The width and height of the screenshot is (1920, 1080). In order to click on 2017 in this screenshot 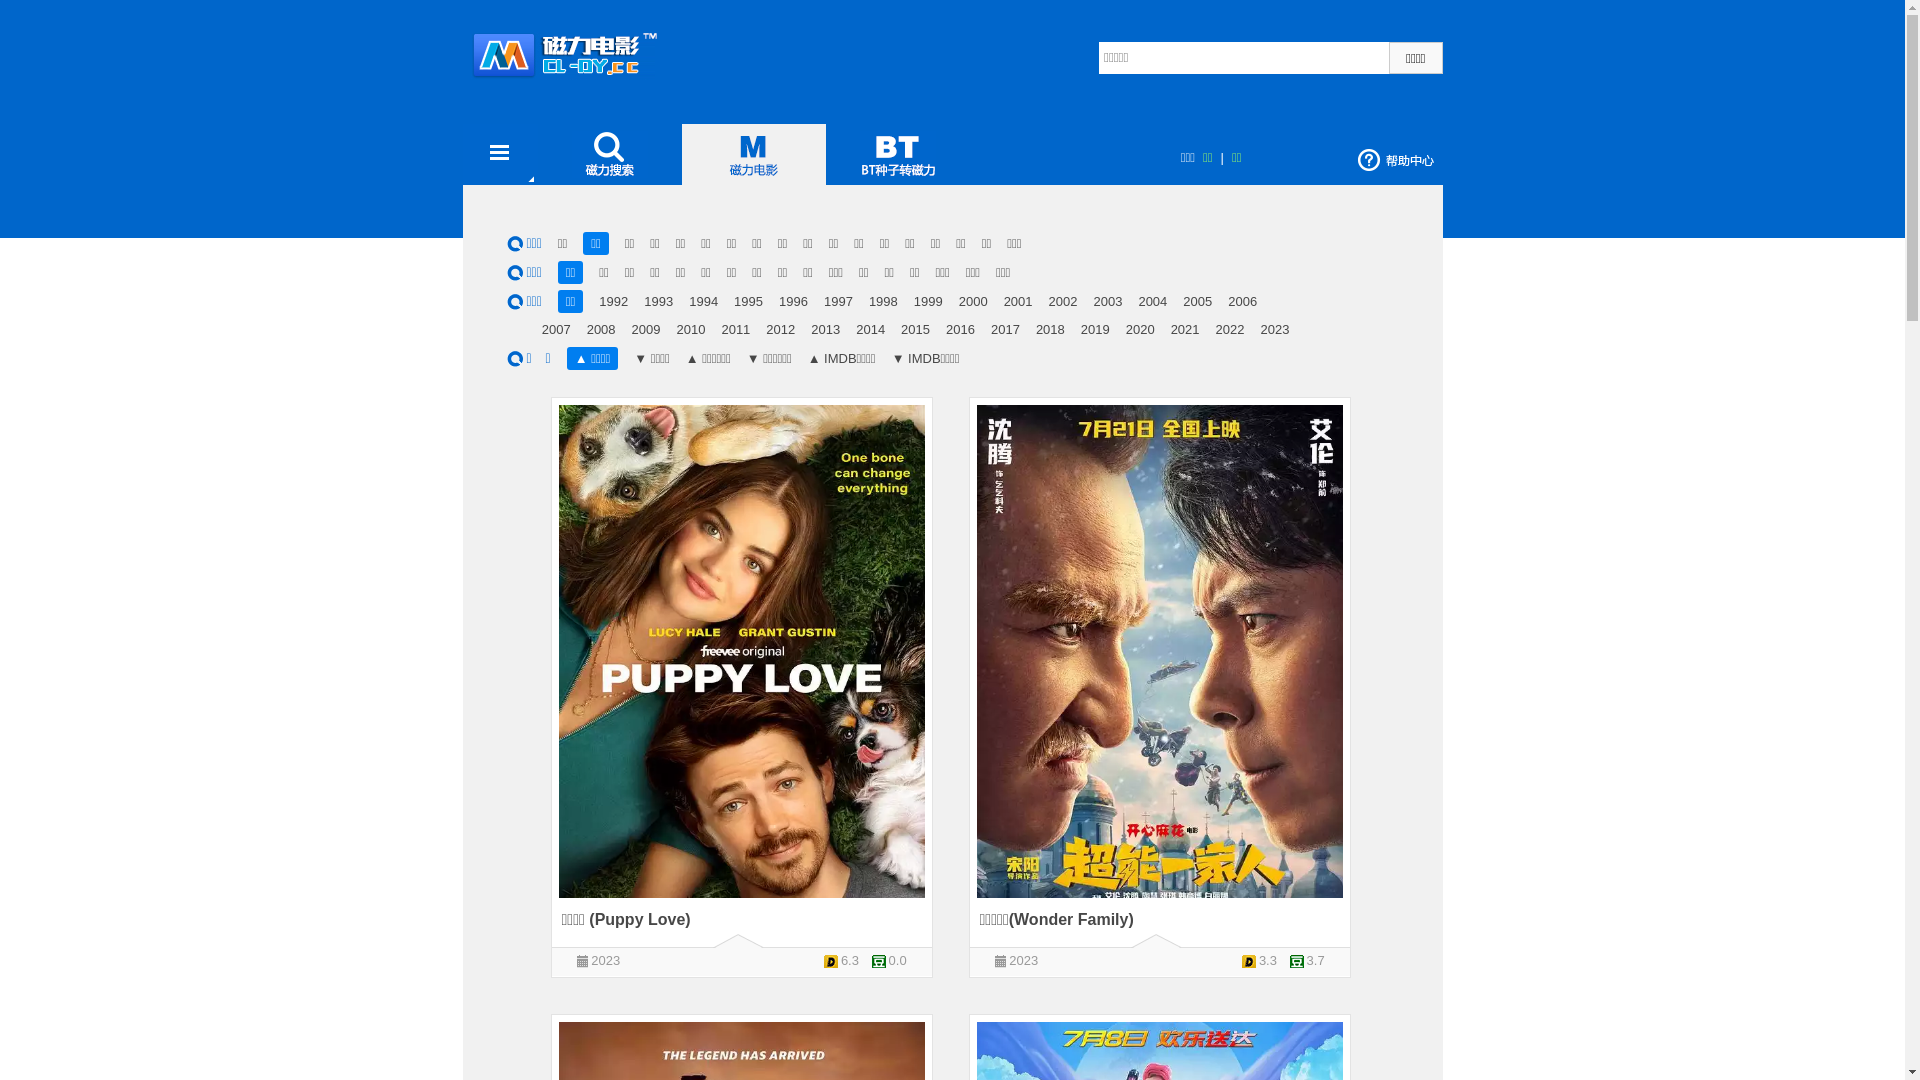, I will do `click(1006, 330)`.